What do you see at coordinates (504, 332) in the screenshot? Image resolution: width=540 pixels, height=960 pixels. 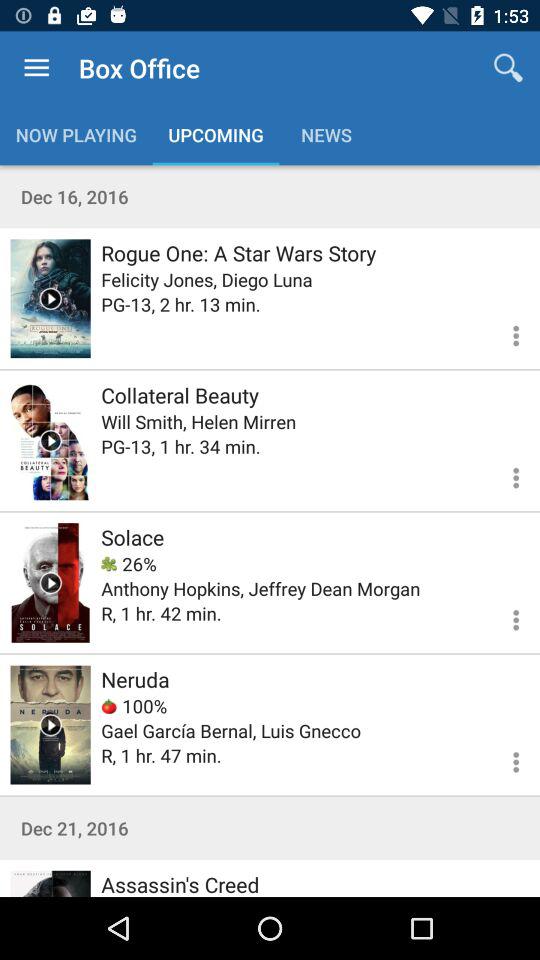 I see `select the menu option for the first movie` at bounding box center [504, 332].